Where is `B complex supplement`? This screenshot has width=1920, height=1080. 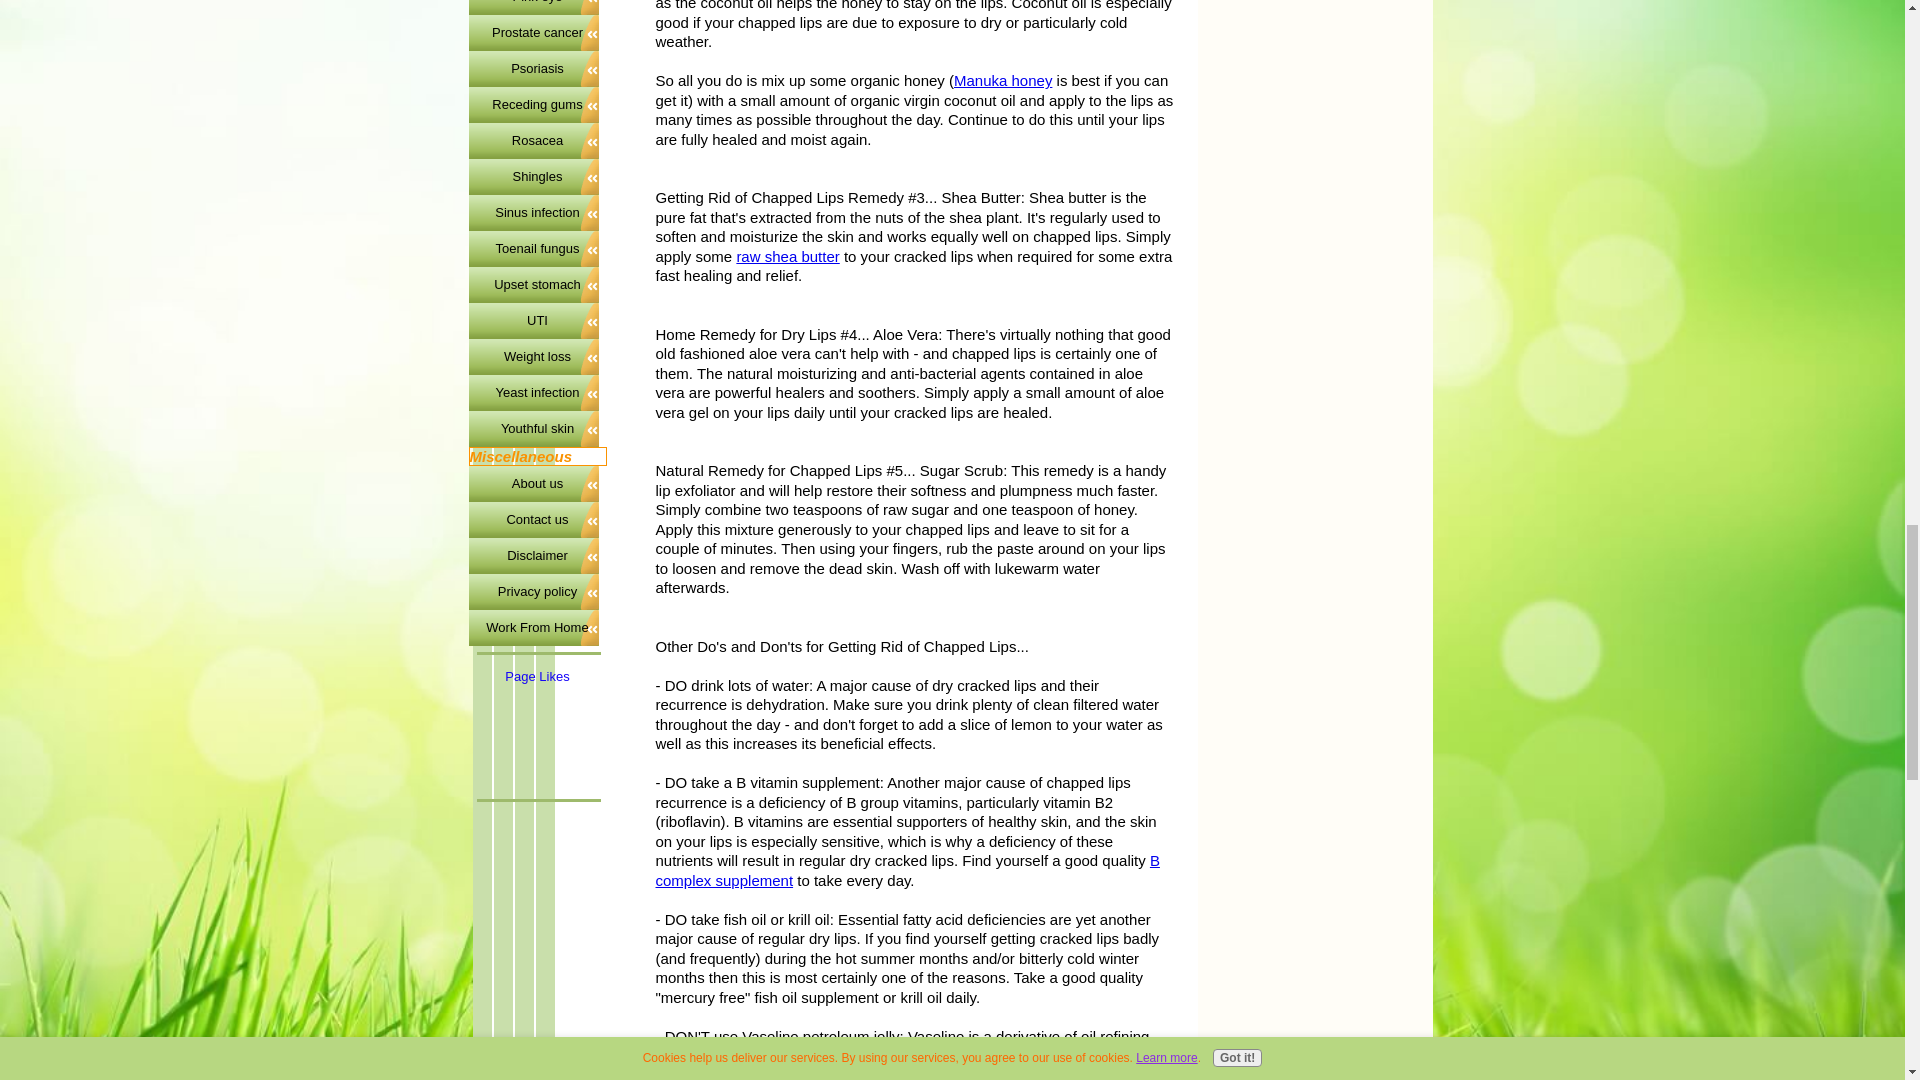 B complex supplement is located at coordinates (908, 870).